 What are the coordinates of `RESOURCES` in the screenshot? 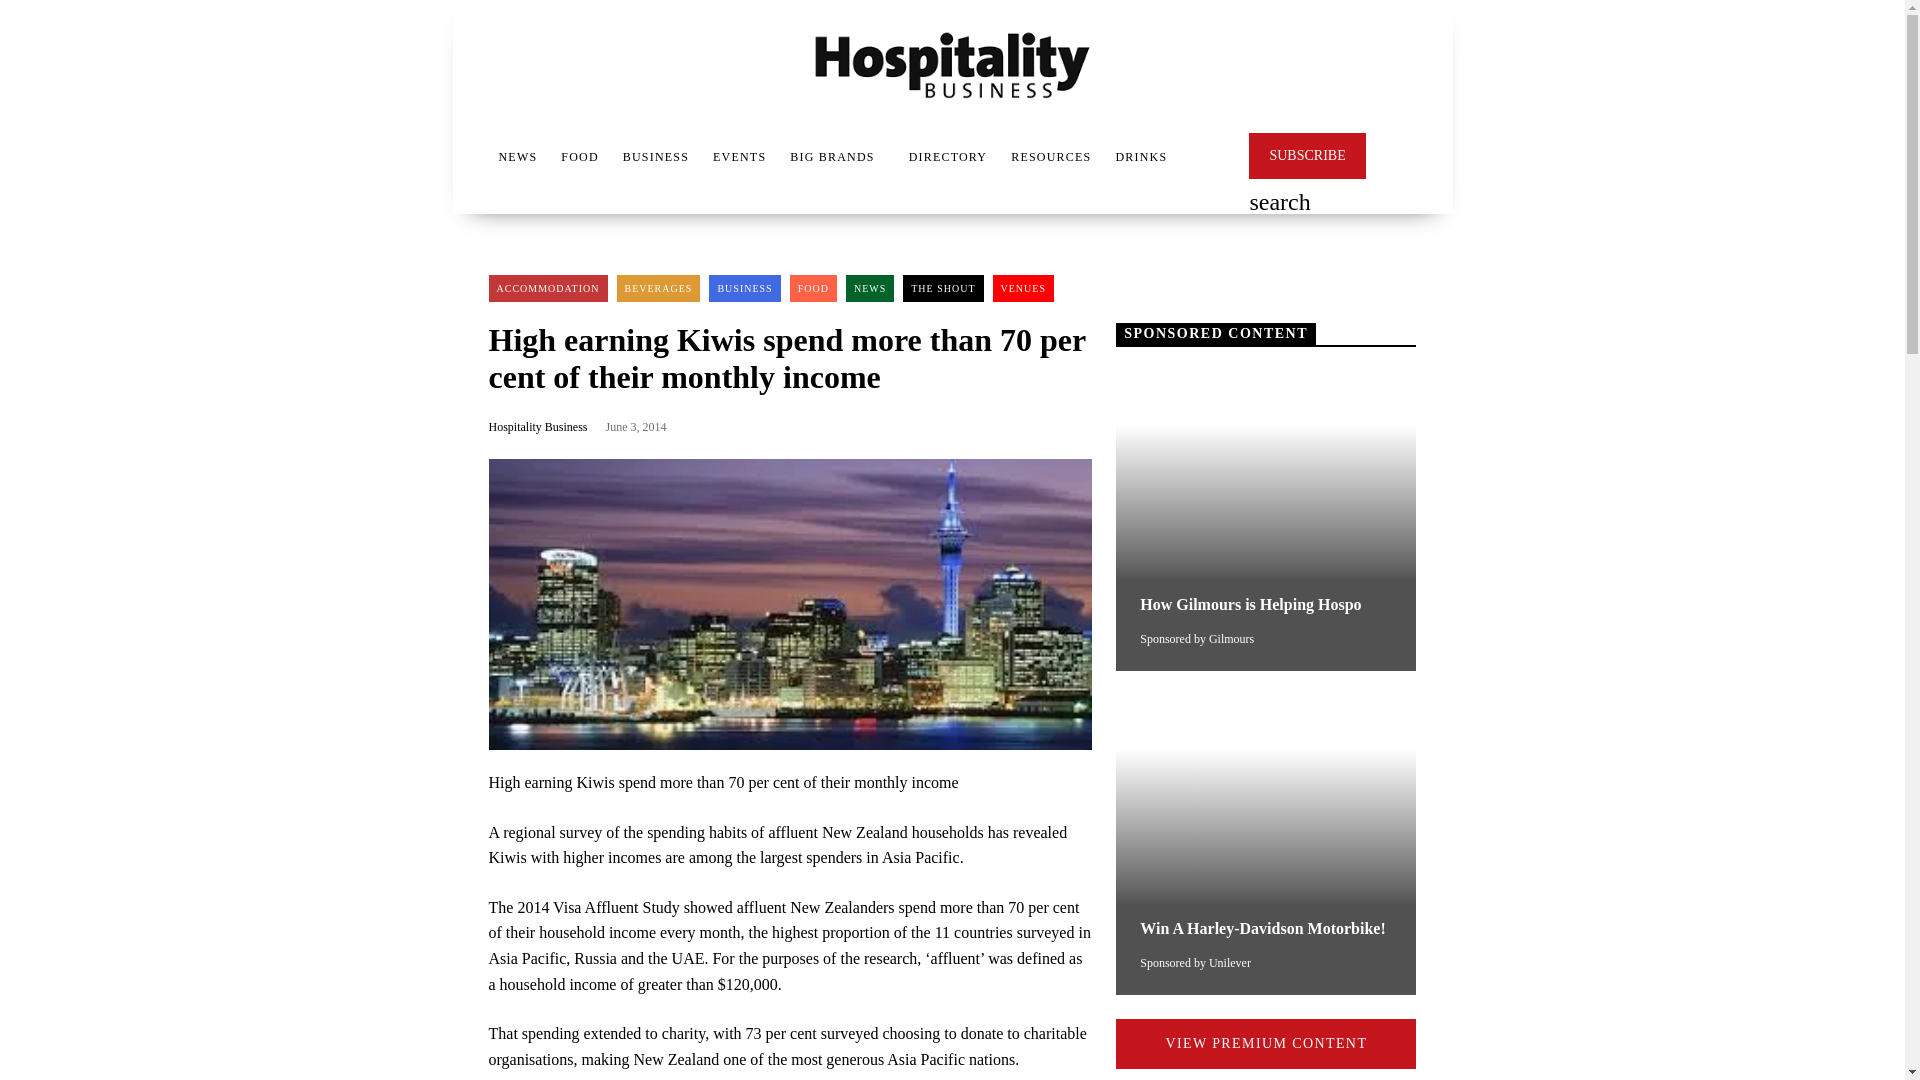 It's located at (1050, 156).